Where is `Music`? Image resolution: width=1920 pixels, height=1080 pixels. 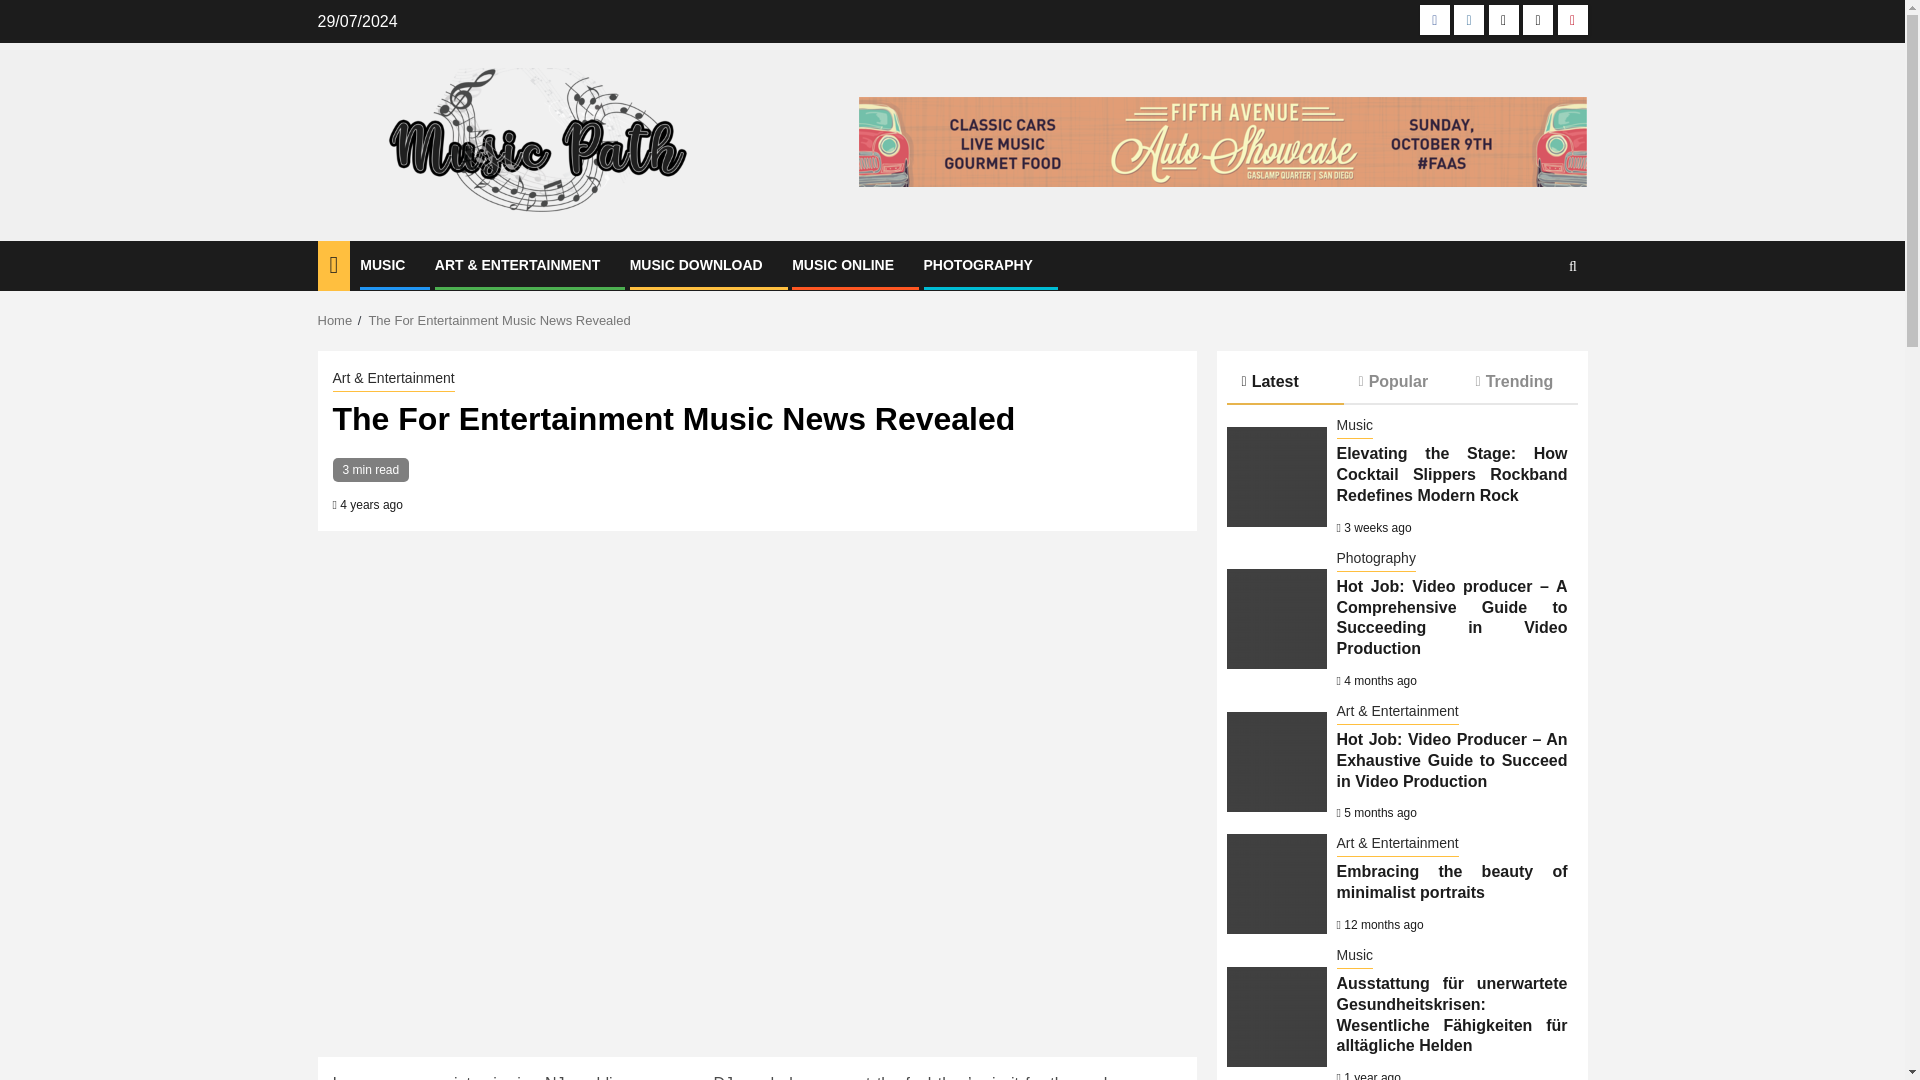 Music is located at coordinates (1354, 426).